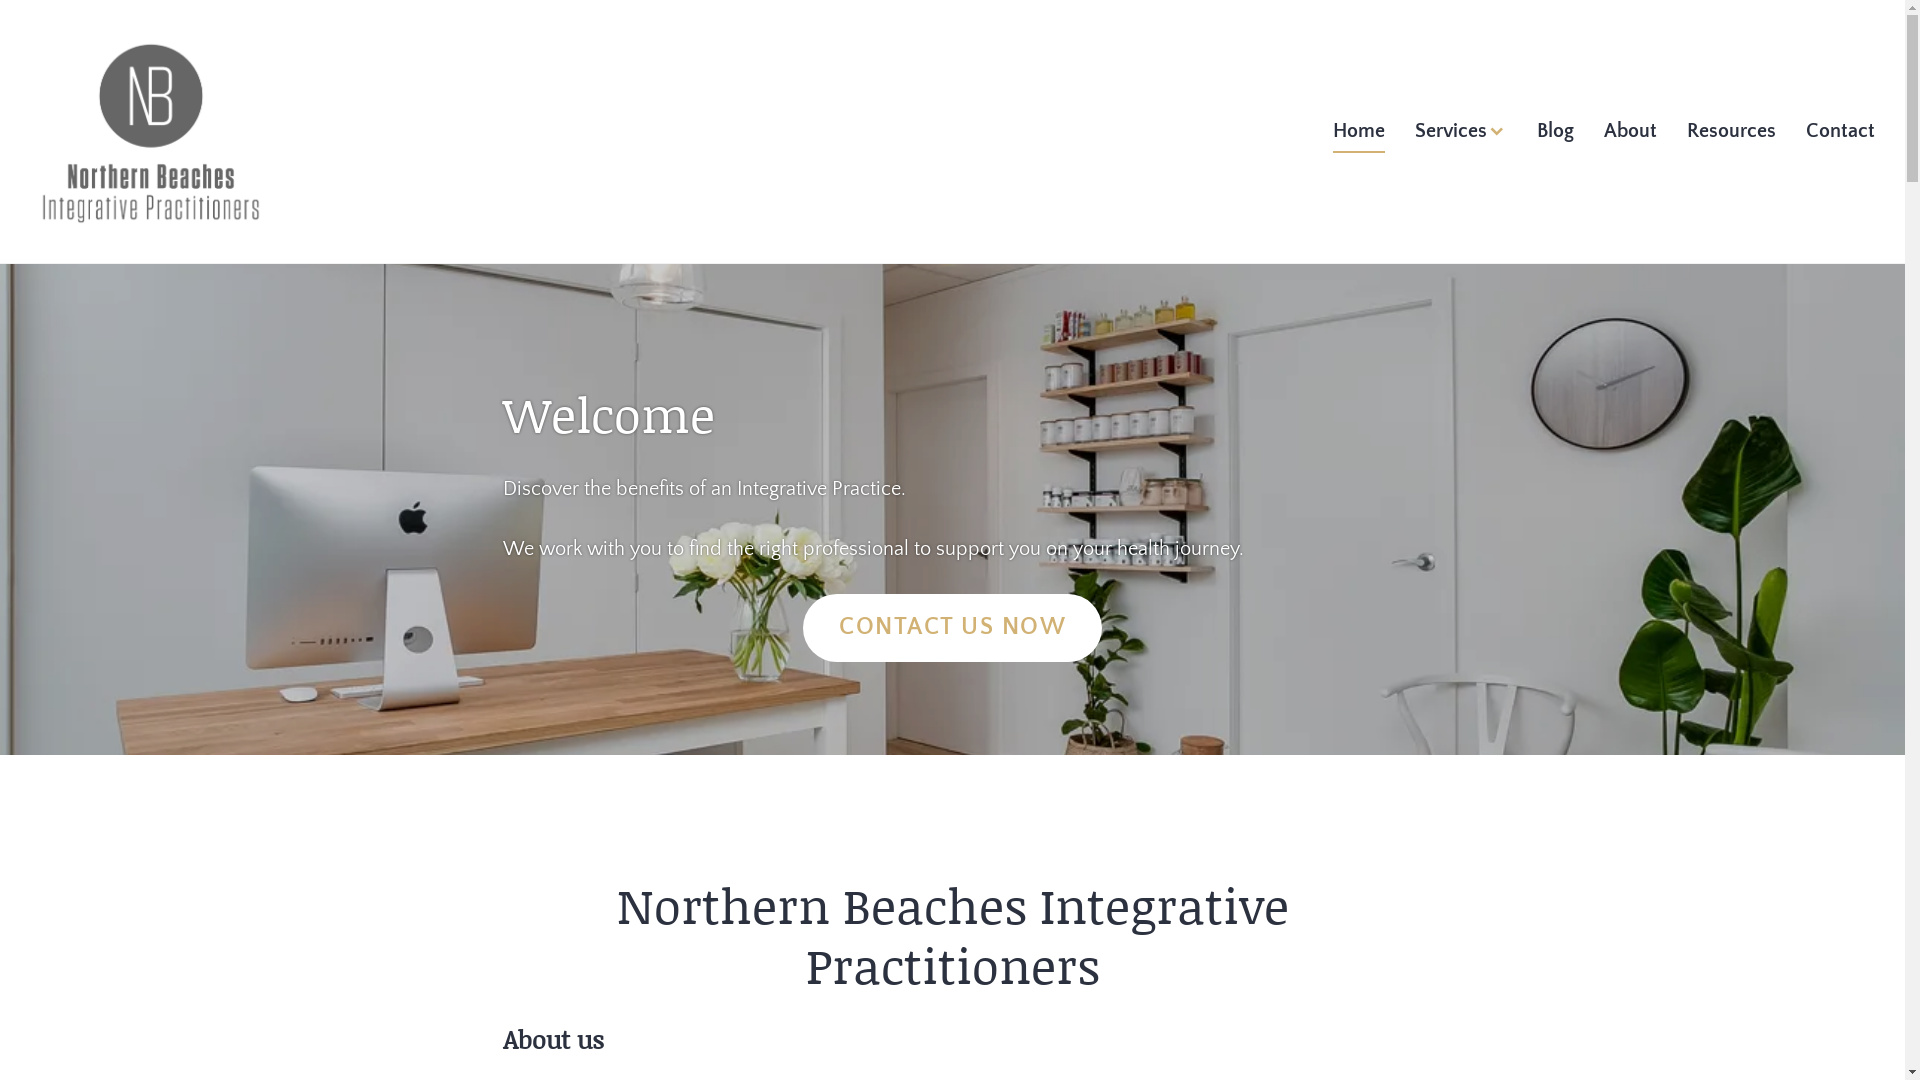 The width and height of the screenshot is (1920, 1080). Describe the element at coordinates (1359, 132) in the screenshot. I see `Home` at that location.